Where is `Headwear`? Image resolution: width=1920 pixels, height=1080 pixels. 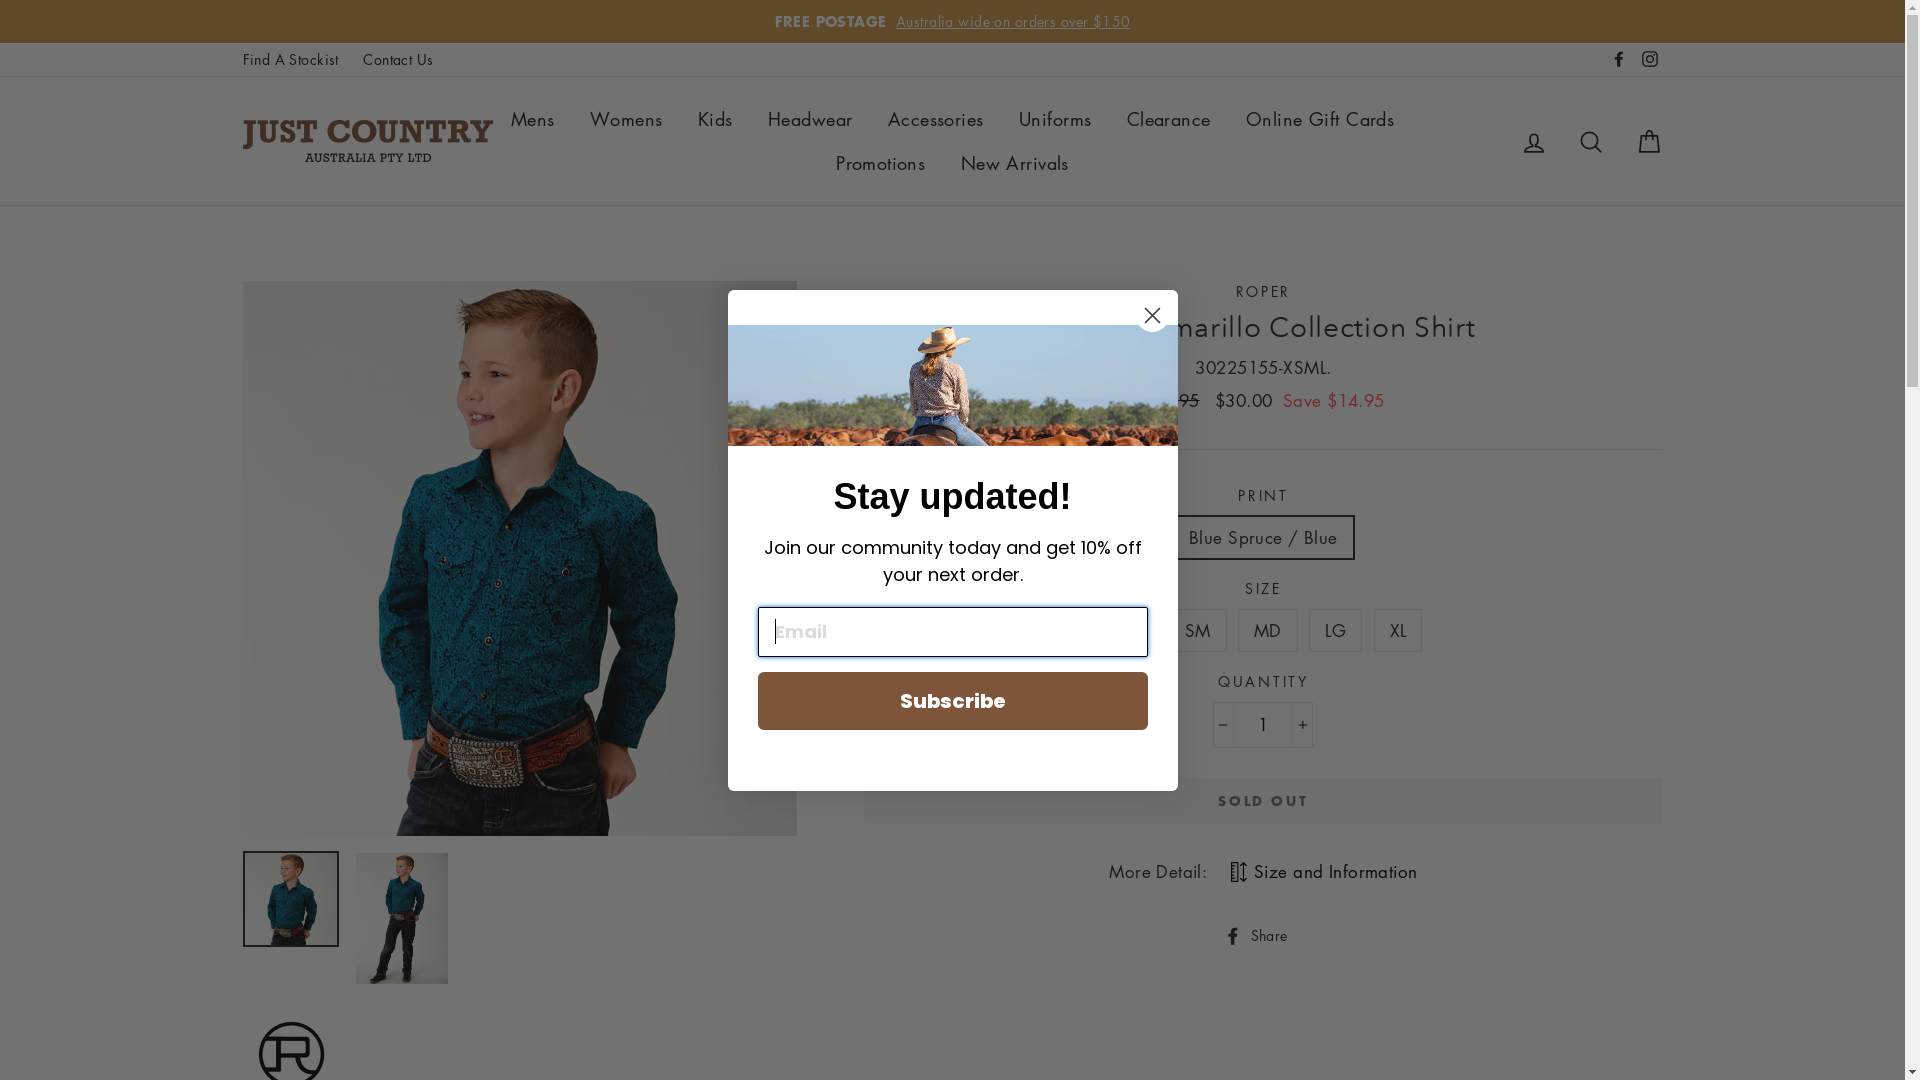
Headwear is located at coordinates (810, 119).